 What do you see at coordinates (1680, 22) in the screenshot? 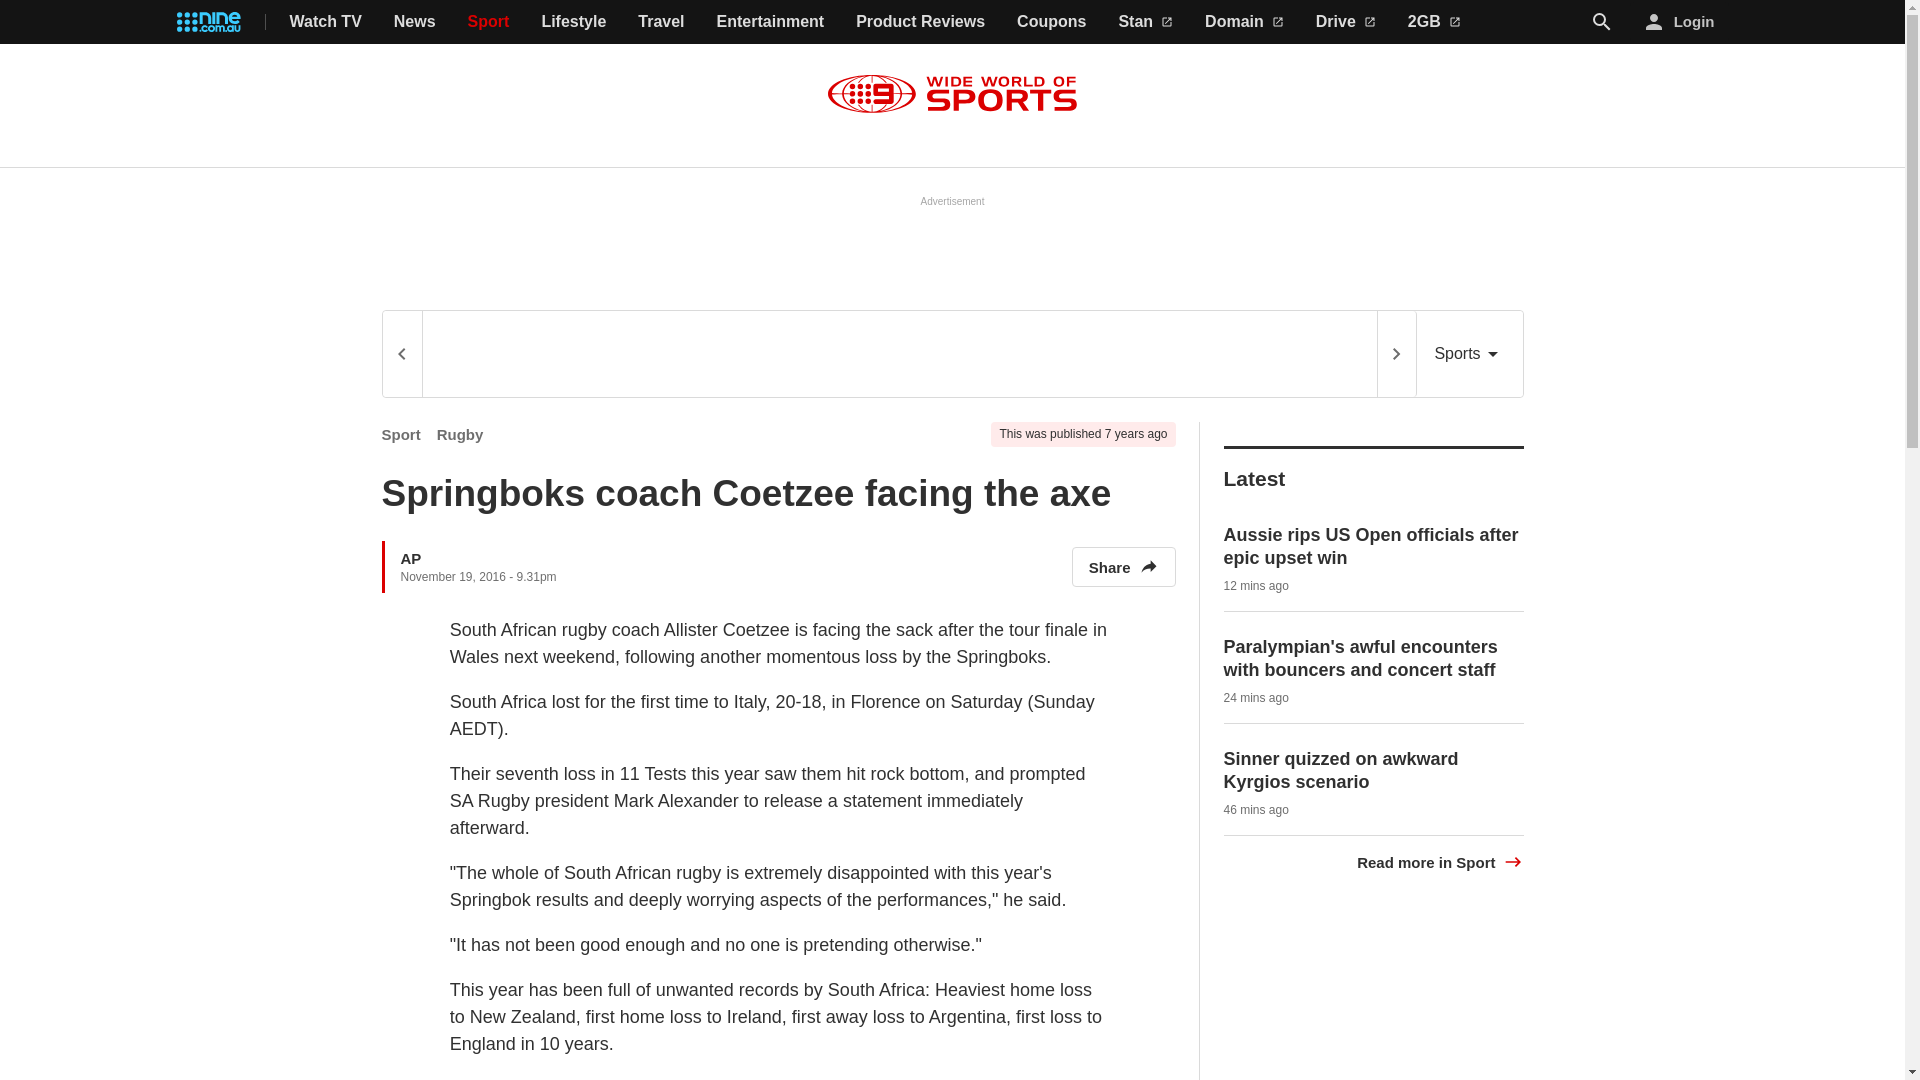
I see `Login` at bounding box center [1680, 22].